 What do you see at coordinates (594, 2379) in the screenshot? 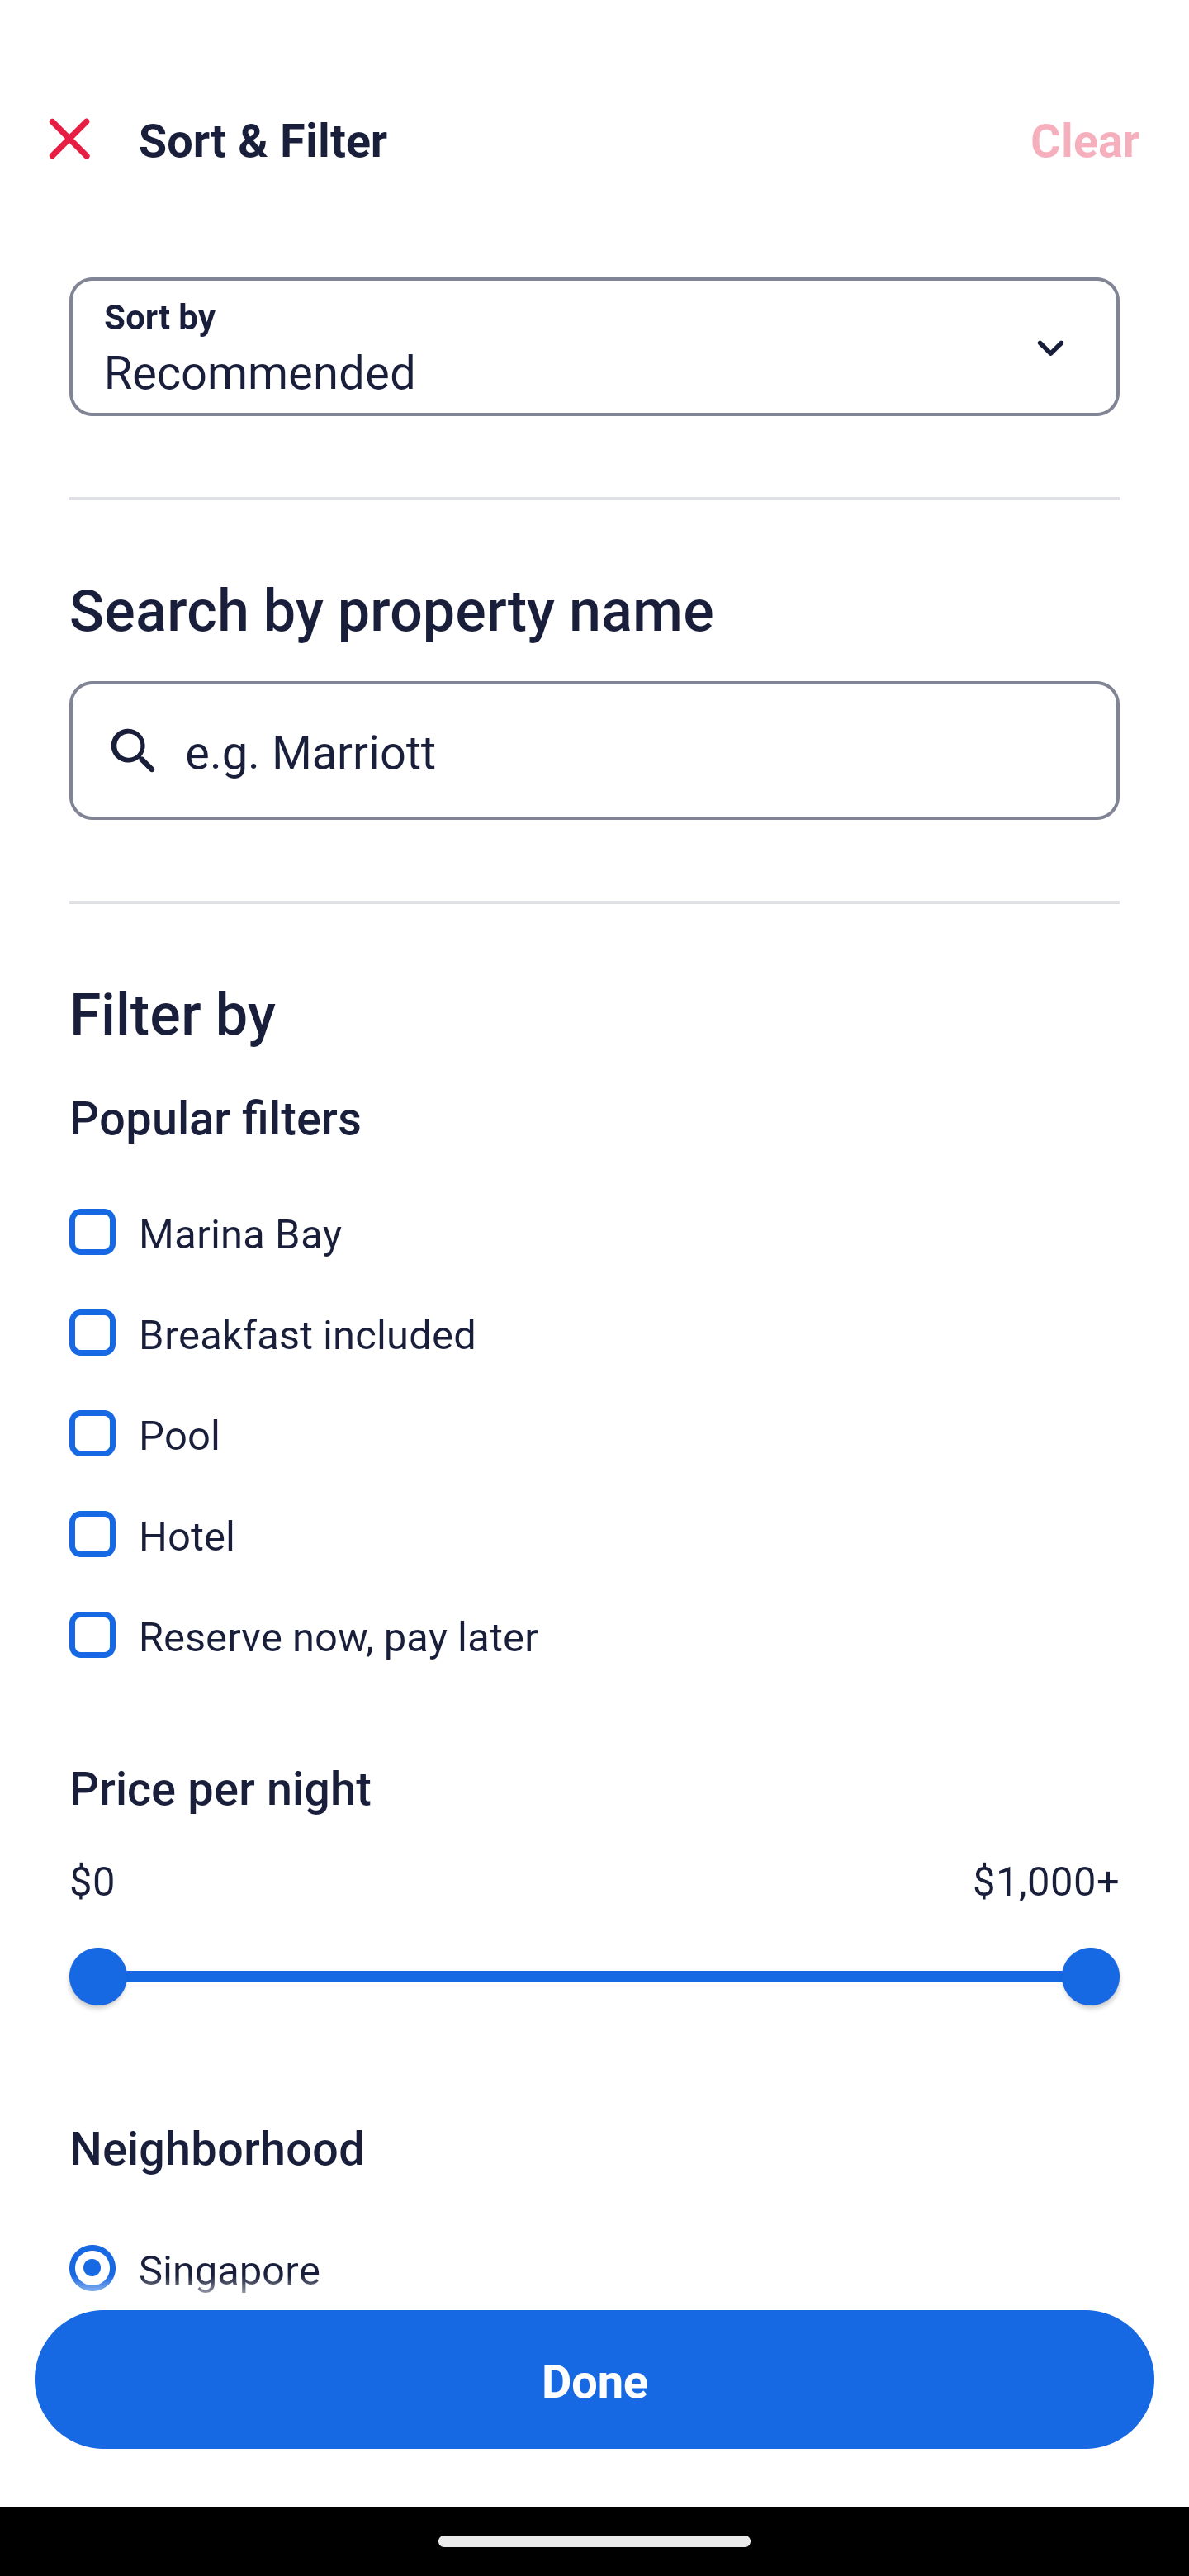
I see `Apply and close Sort and Filter Done` at bounding box center [594, 2379].